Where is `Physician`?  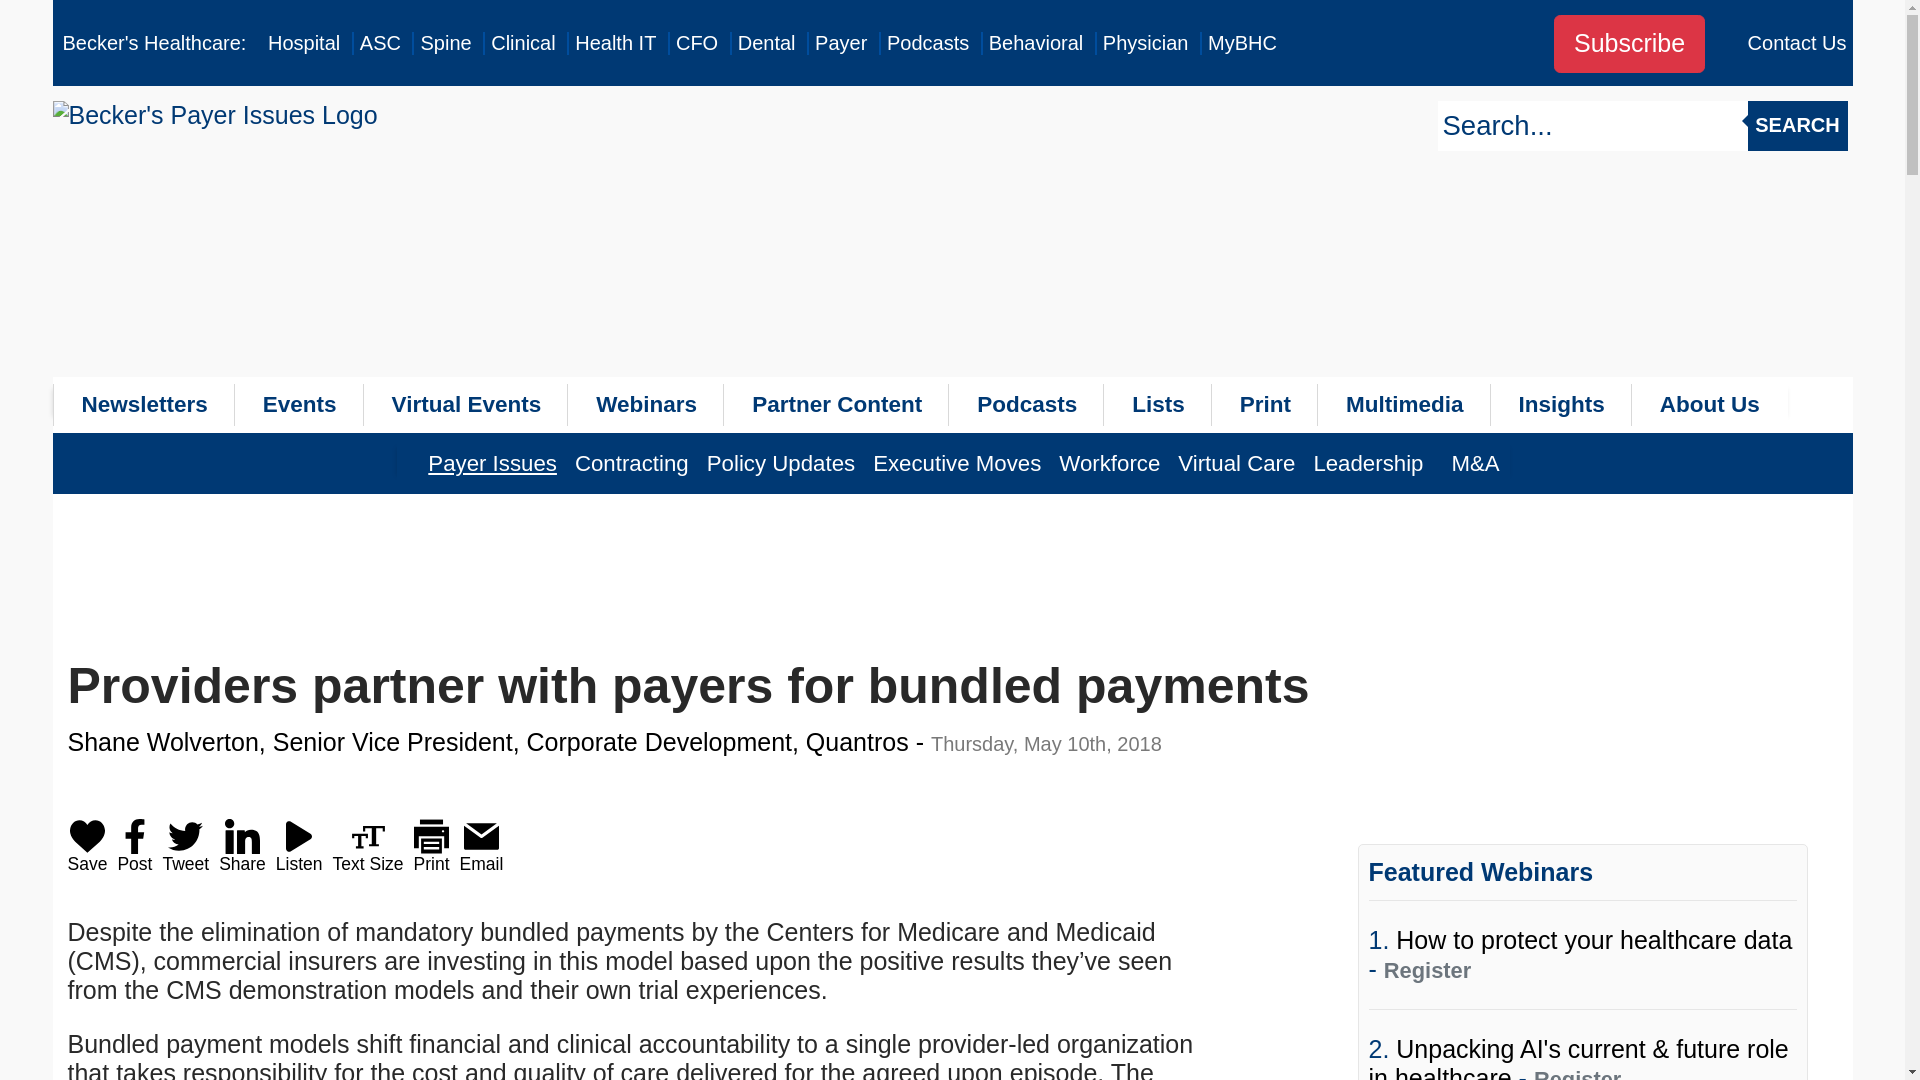 Physician is located at coordinates (1145, 43).